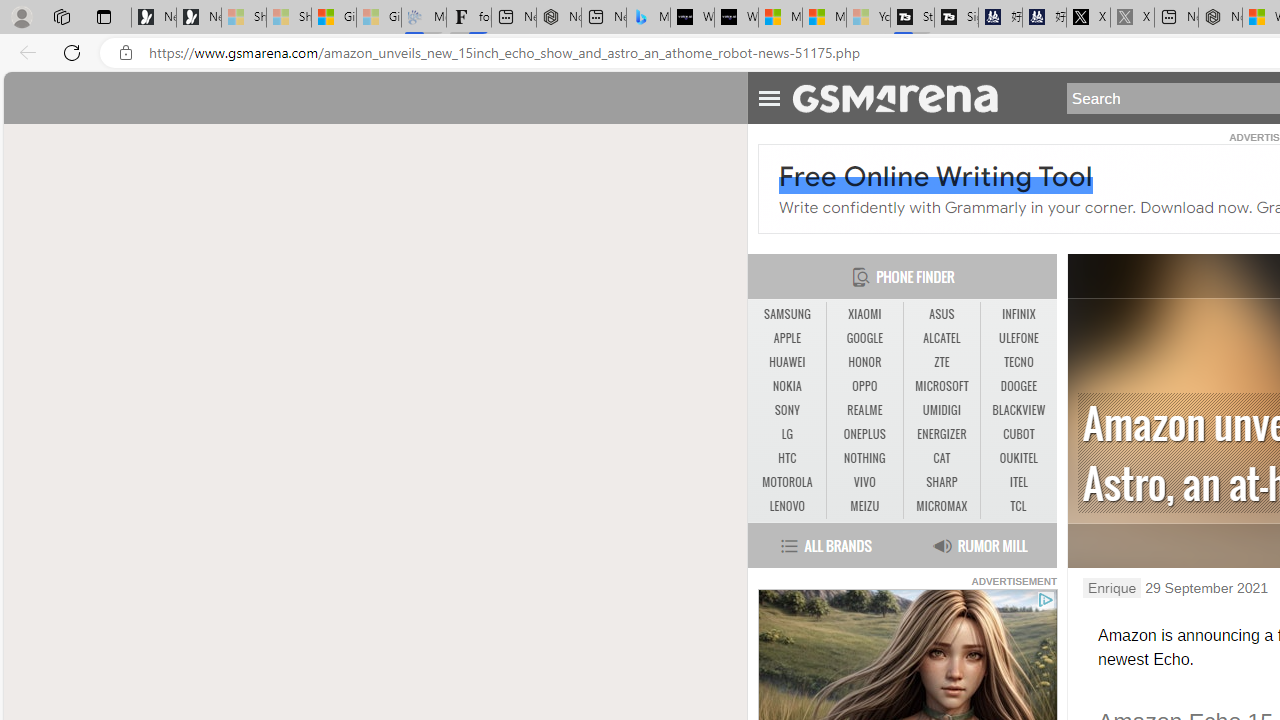  Describe the element at coordinates (942, 506) in the screenshot. I see `MICROMAX` at that location.